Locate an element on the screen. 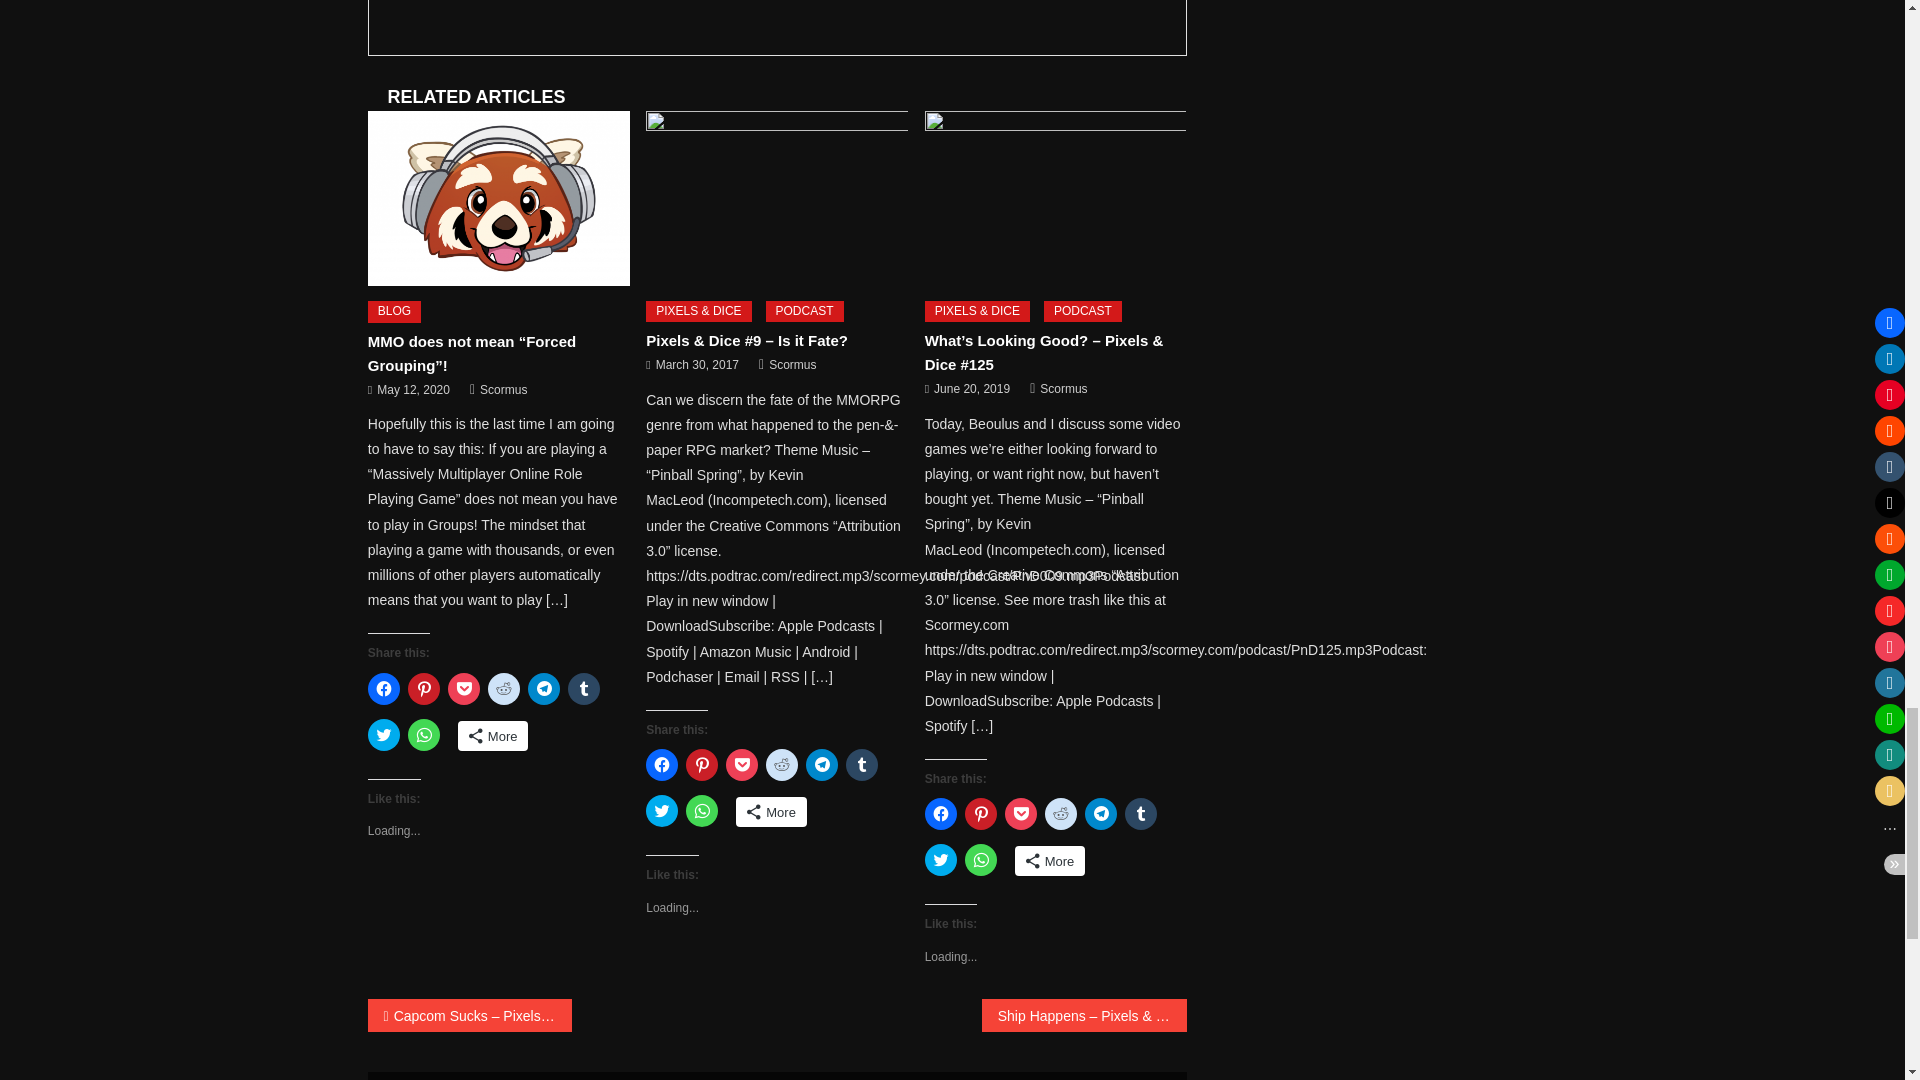  Click to share on Pocket is located at coordinates (464, 688).